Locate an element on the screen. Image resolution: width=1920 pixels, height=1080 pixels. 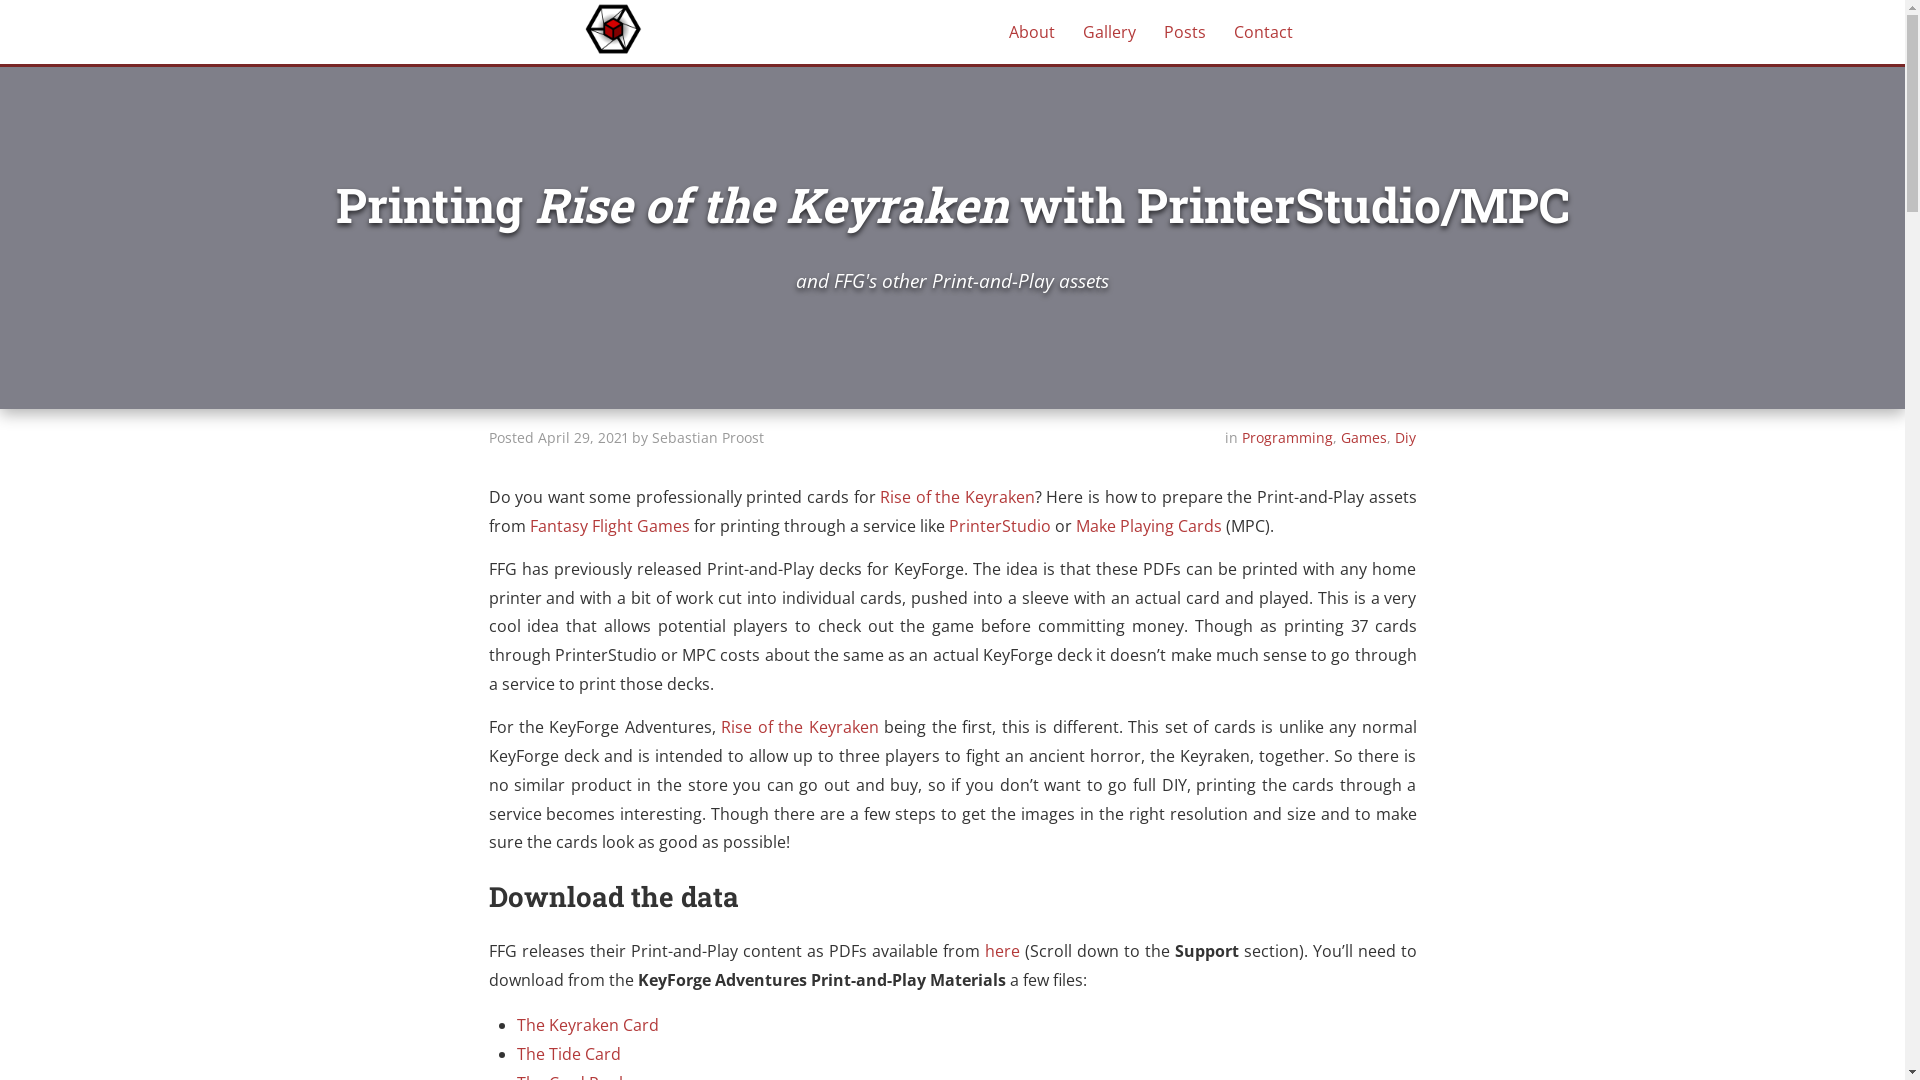
Diy is located at coordinates (1406, 437).